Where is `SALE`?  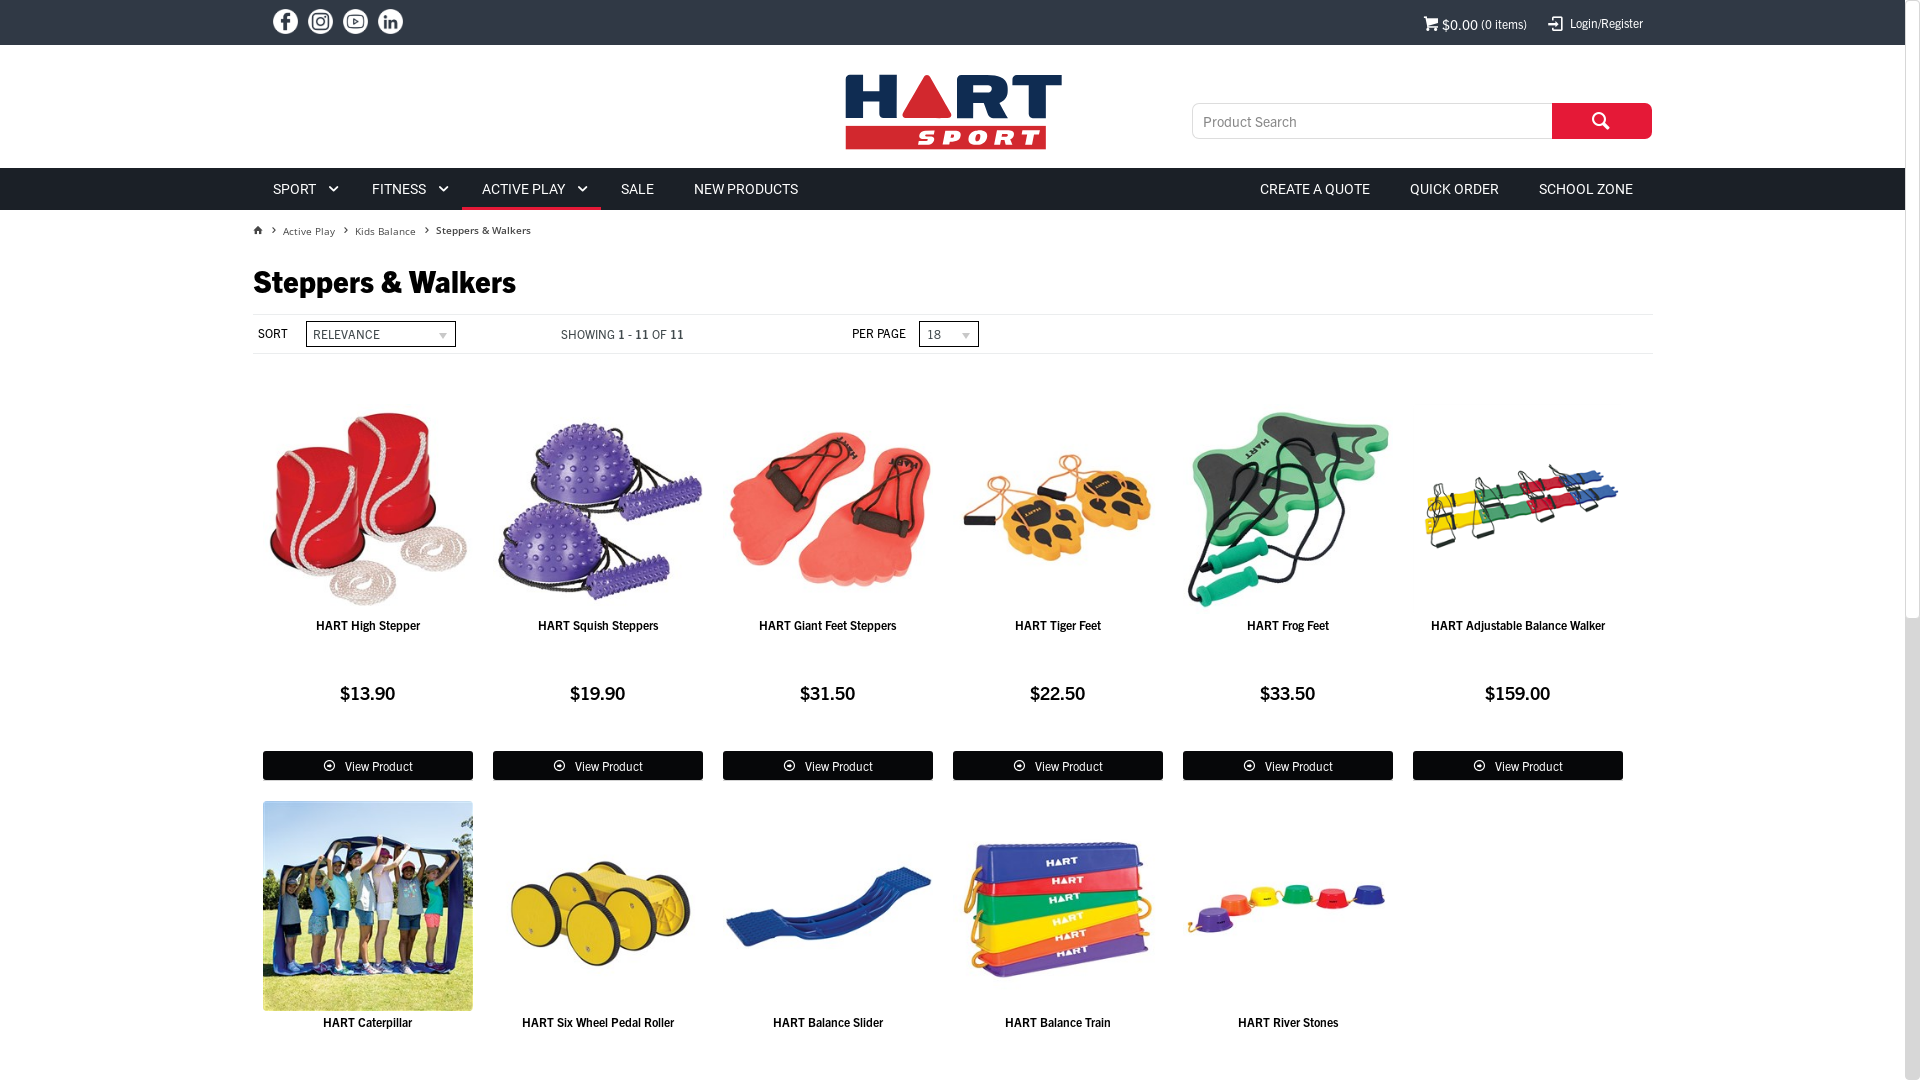 SALE is located at coordinates (636, 189).